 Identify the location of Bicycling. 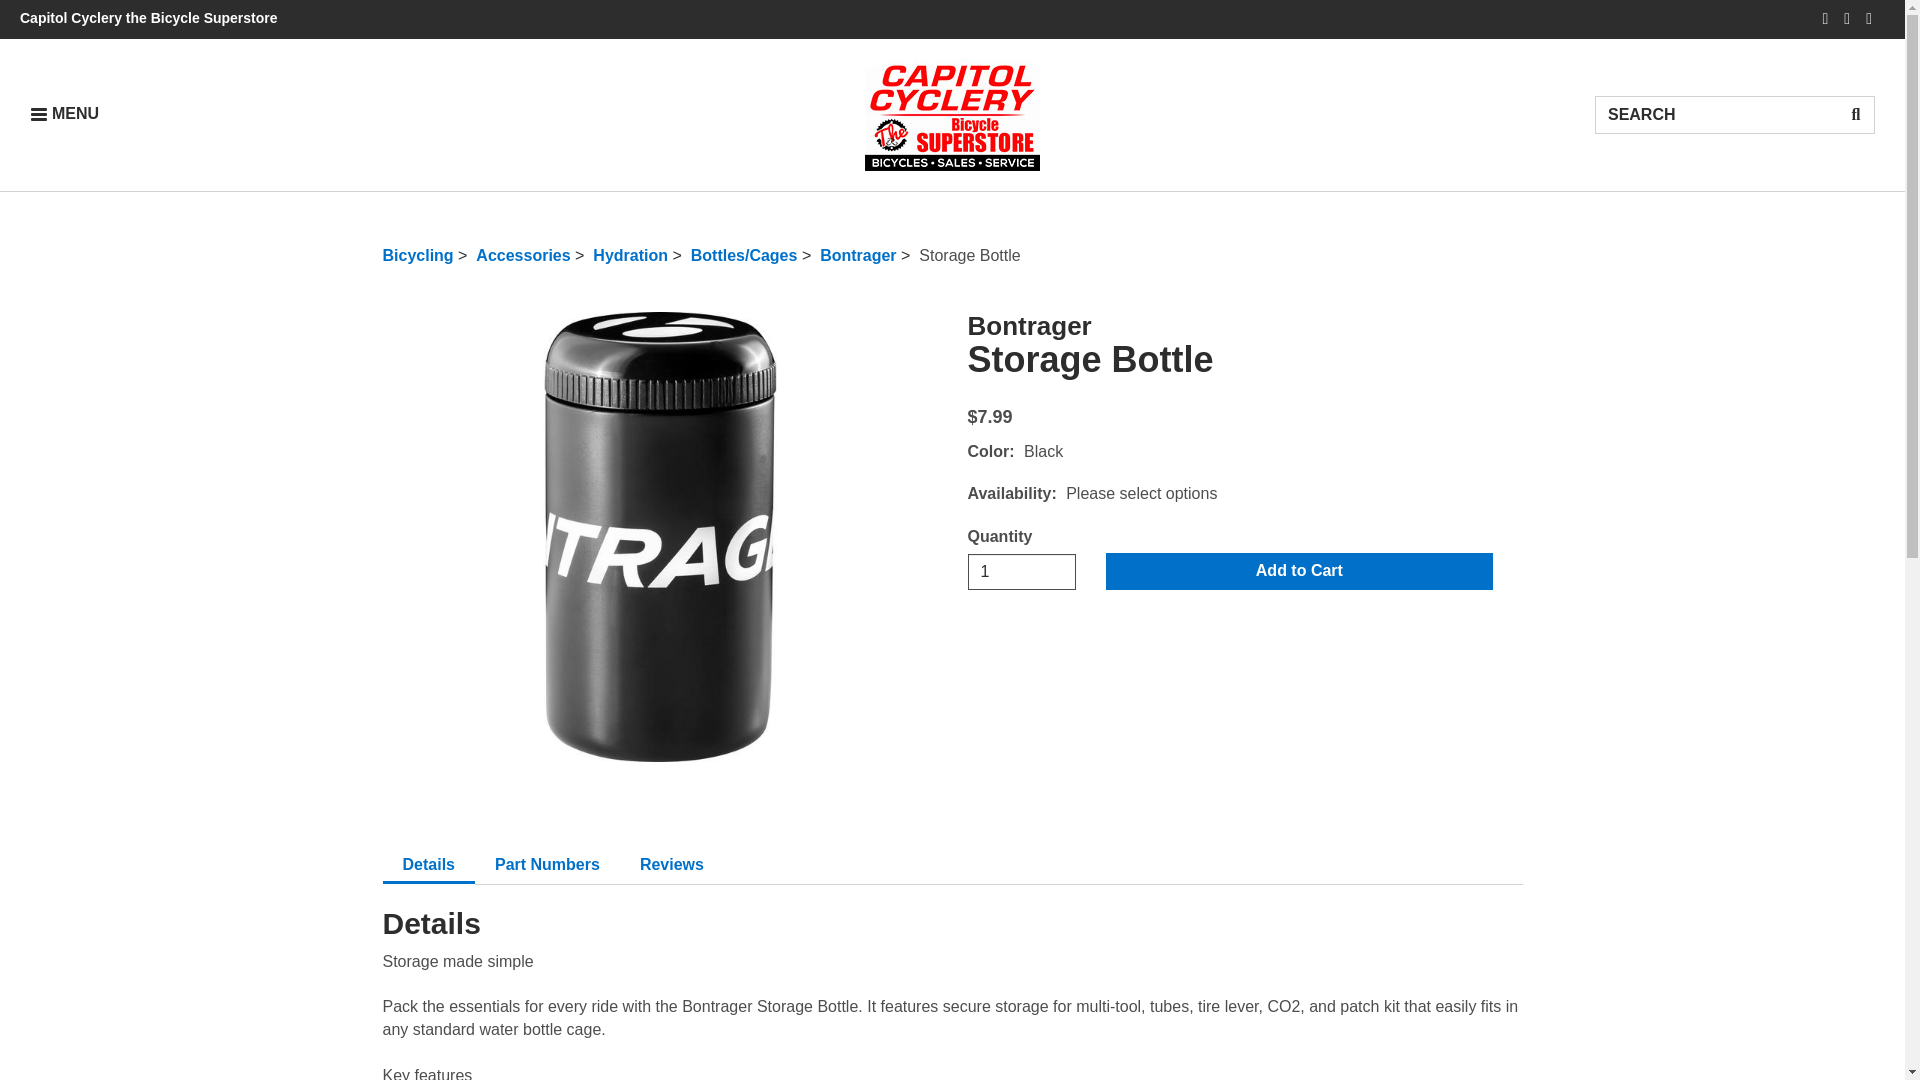
(630, 255).